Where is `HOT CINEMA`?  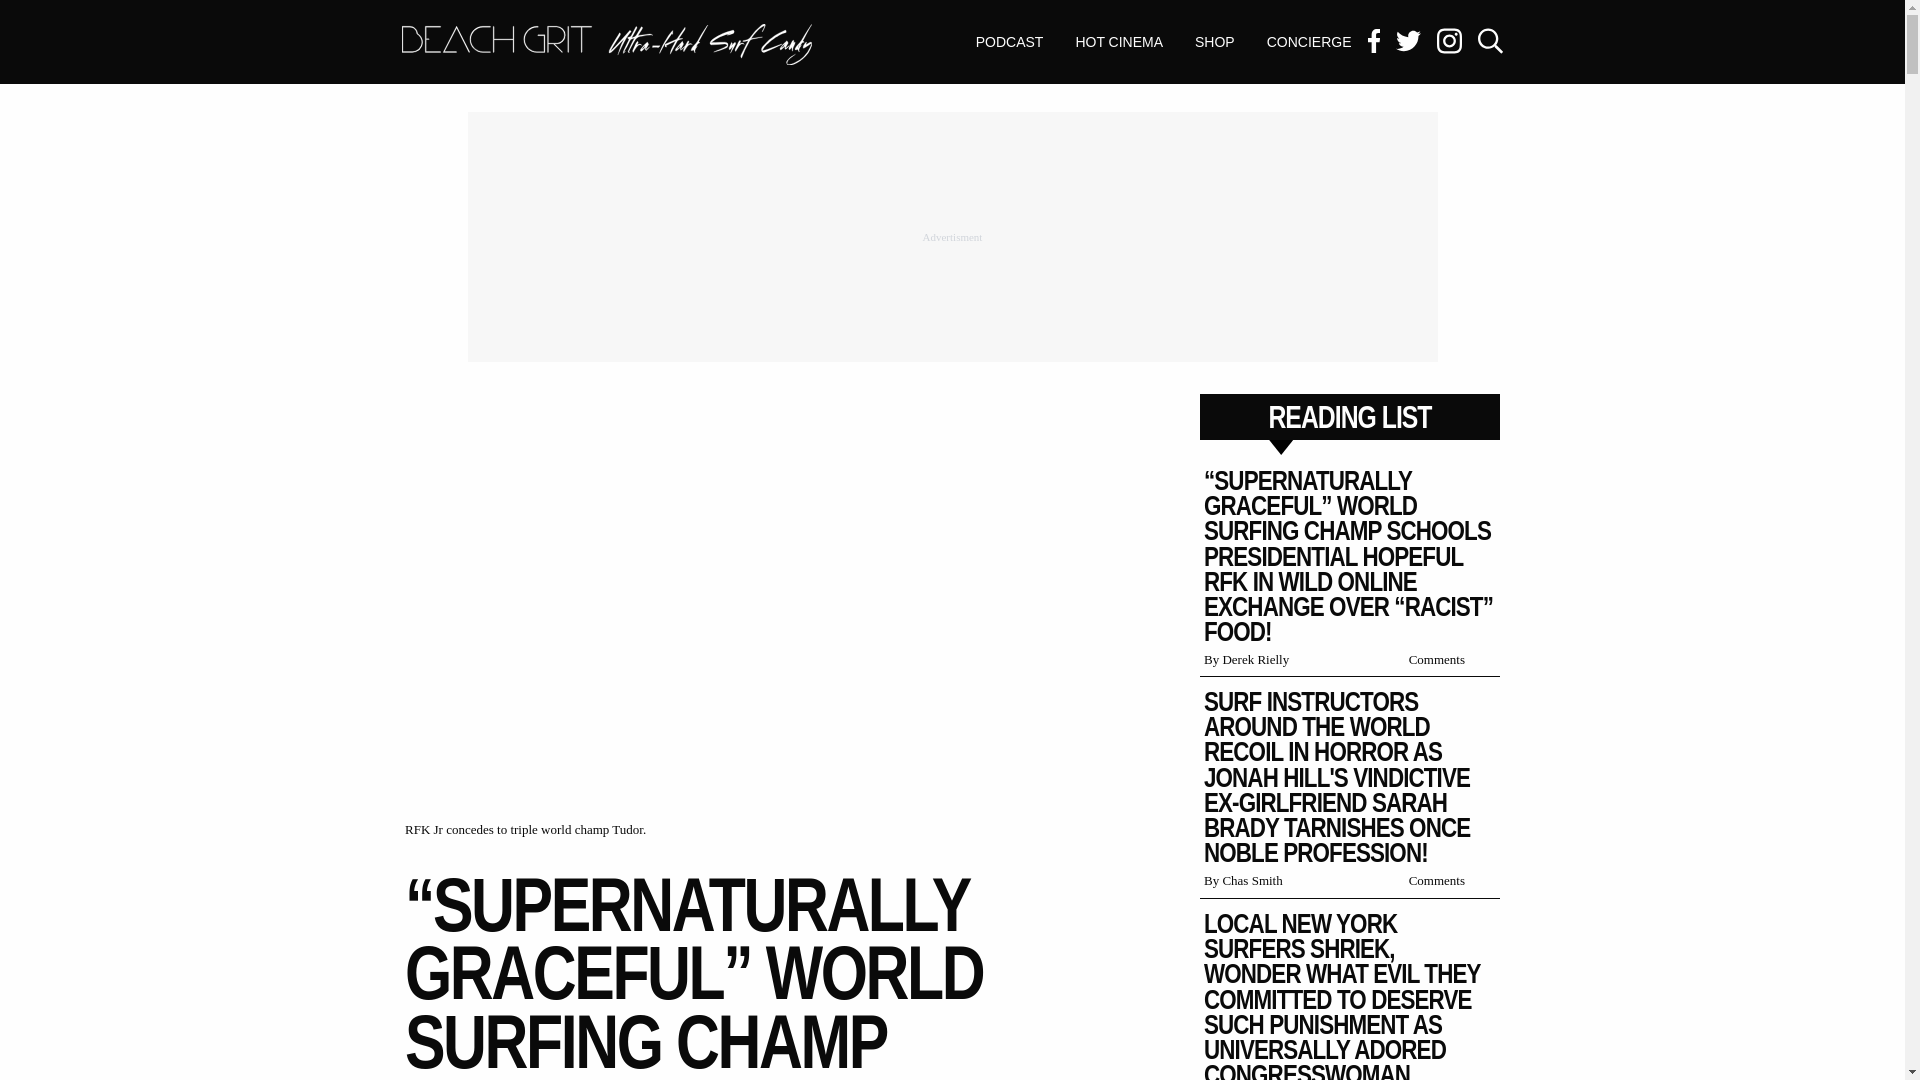 HOT CINEMA is located at coordinates (1214, 42).